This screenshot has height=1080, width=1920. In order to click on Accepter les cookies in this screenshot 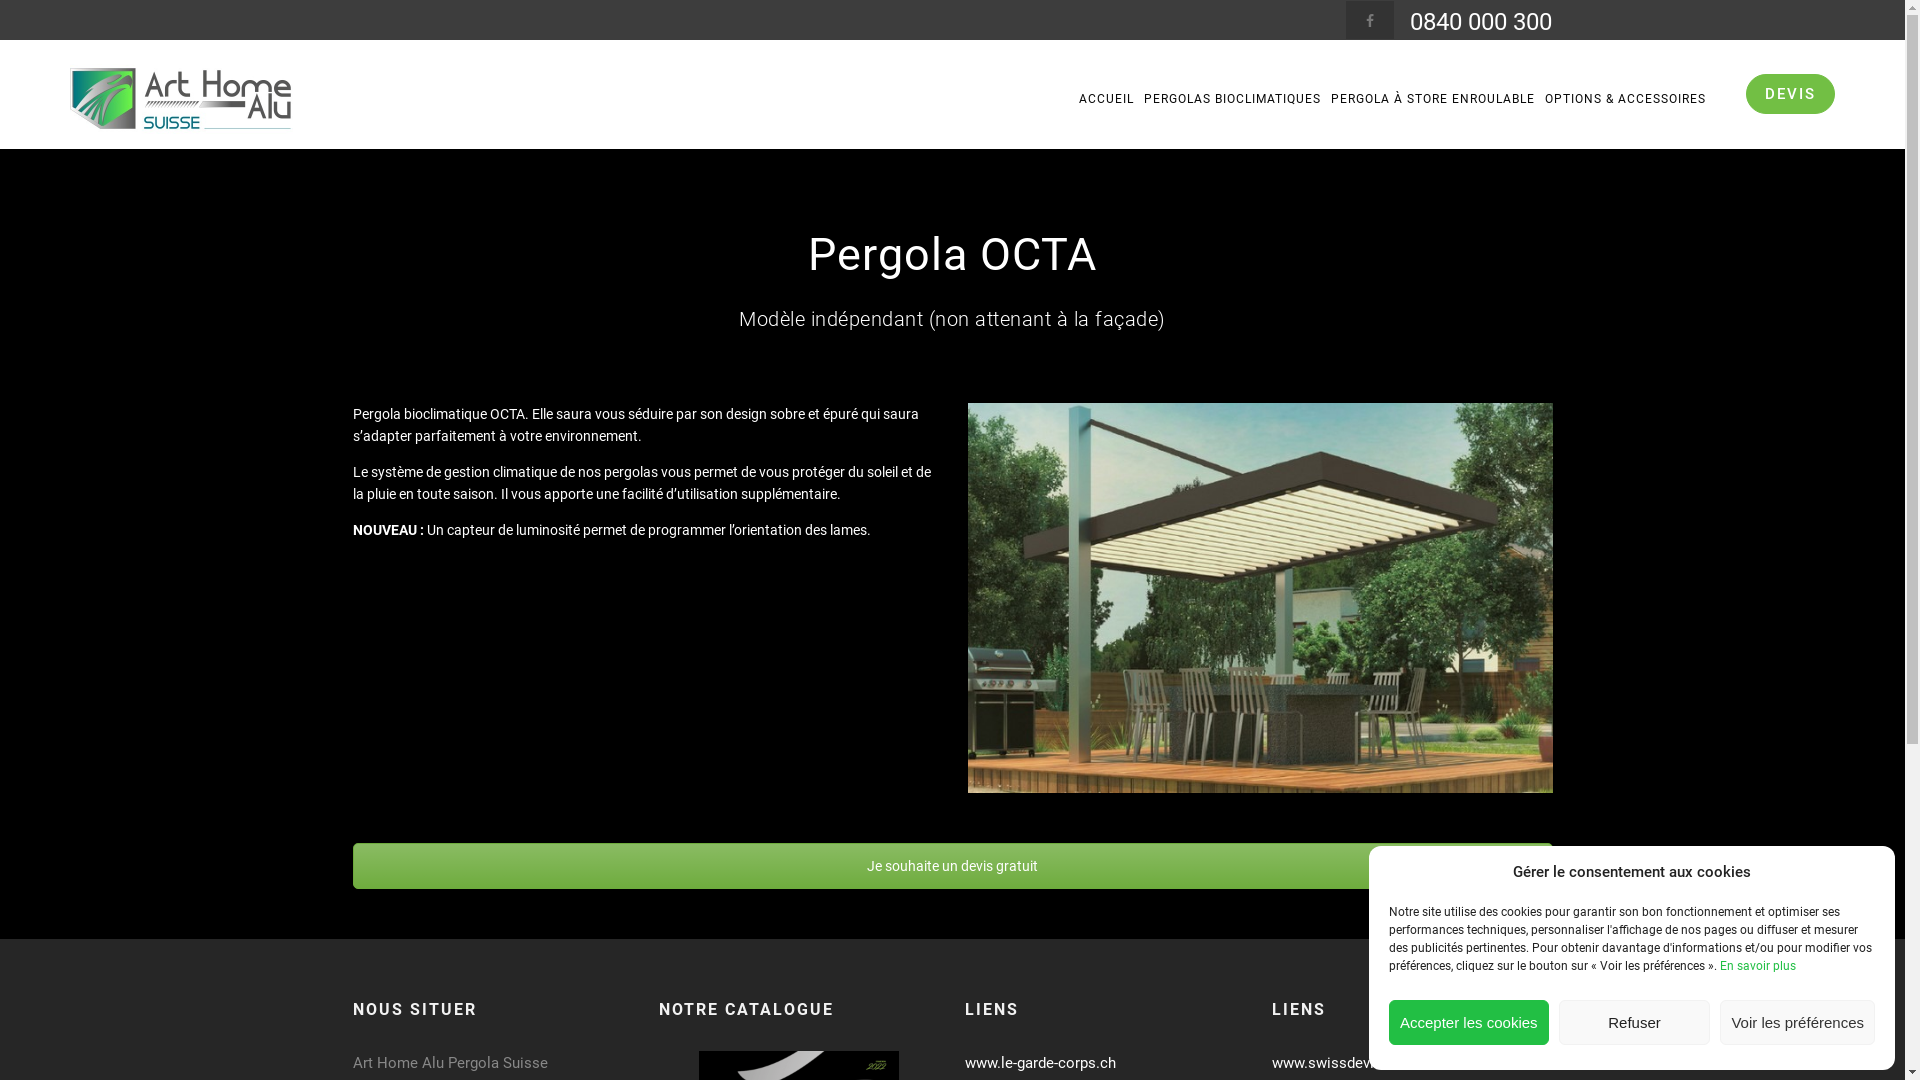, I will do `click(1469, 1022)`.